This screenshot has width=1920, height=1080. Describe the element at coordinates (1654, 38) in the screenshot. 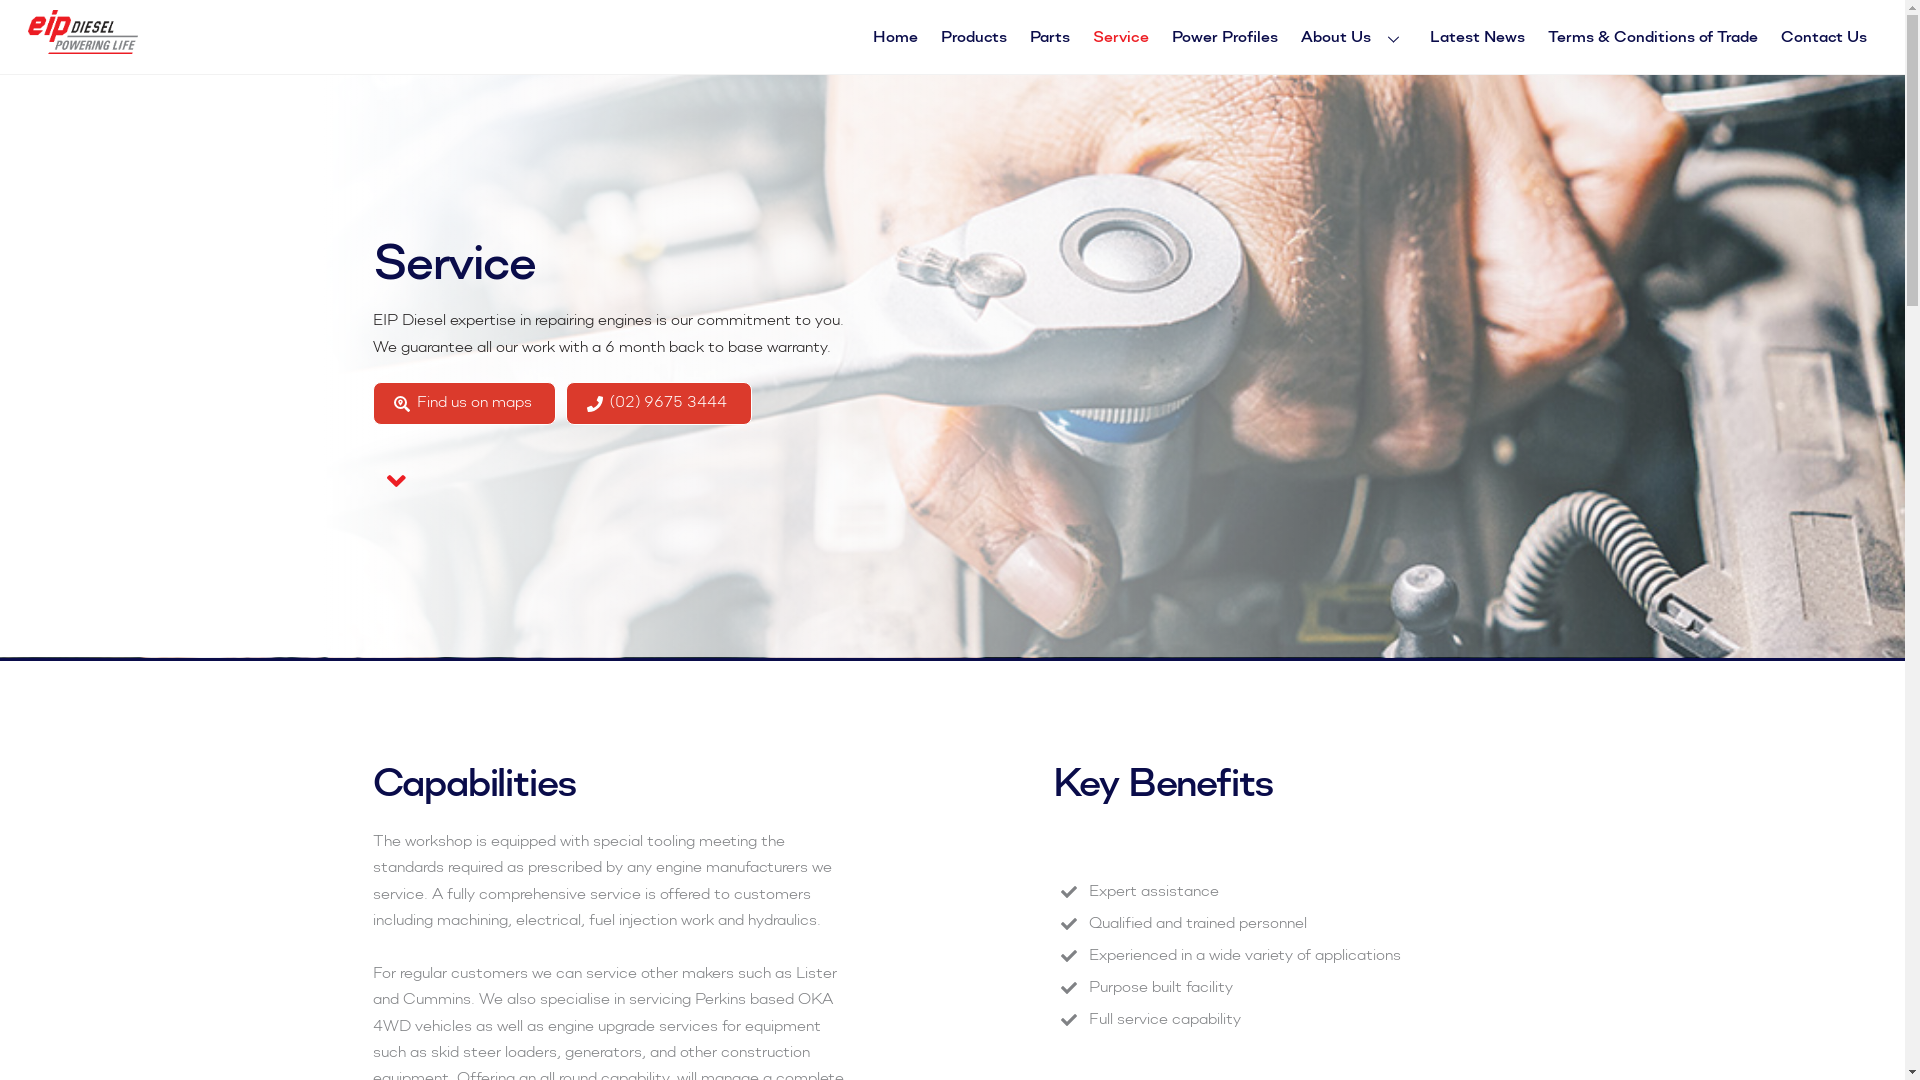

I see `Terms & Conditions of Trade` at that location.